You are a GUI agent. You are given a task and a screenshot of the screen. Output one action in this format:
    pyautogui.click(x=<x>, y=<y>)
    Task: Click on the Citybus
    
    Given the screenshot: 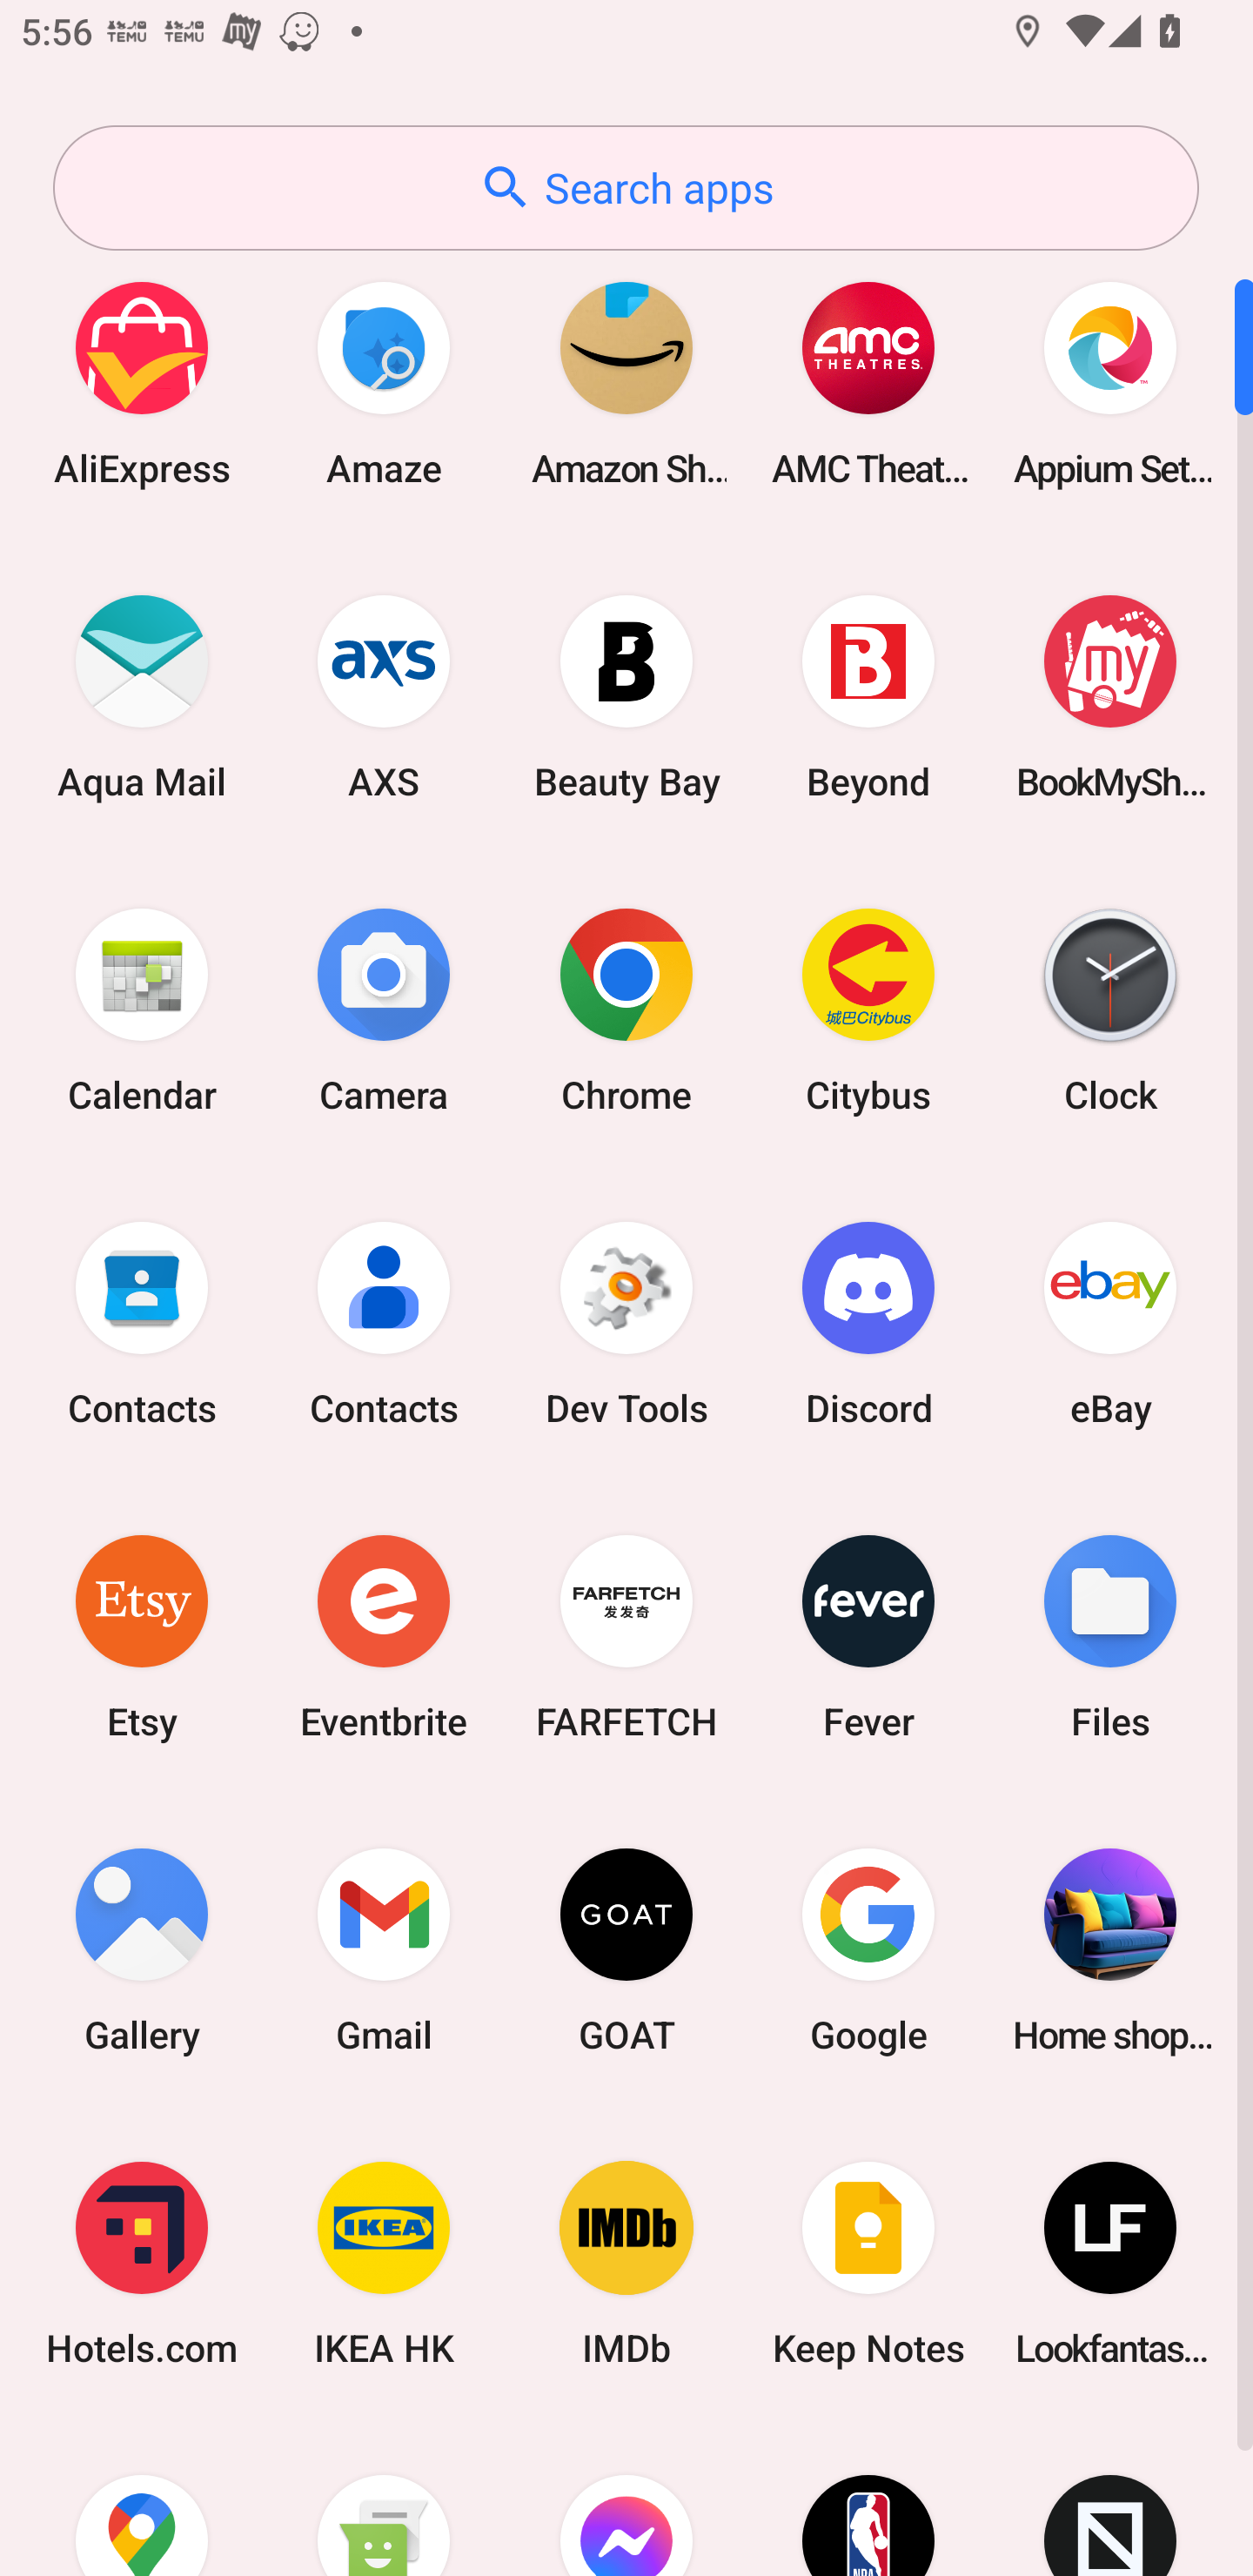 What is the action you would take?
    pyautogui.click(x=868, y=1010)
    